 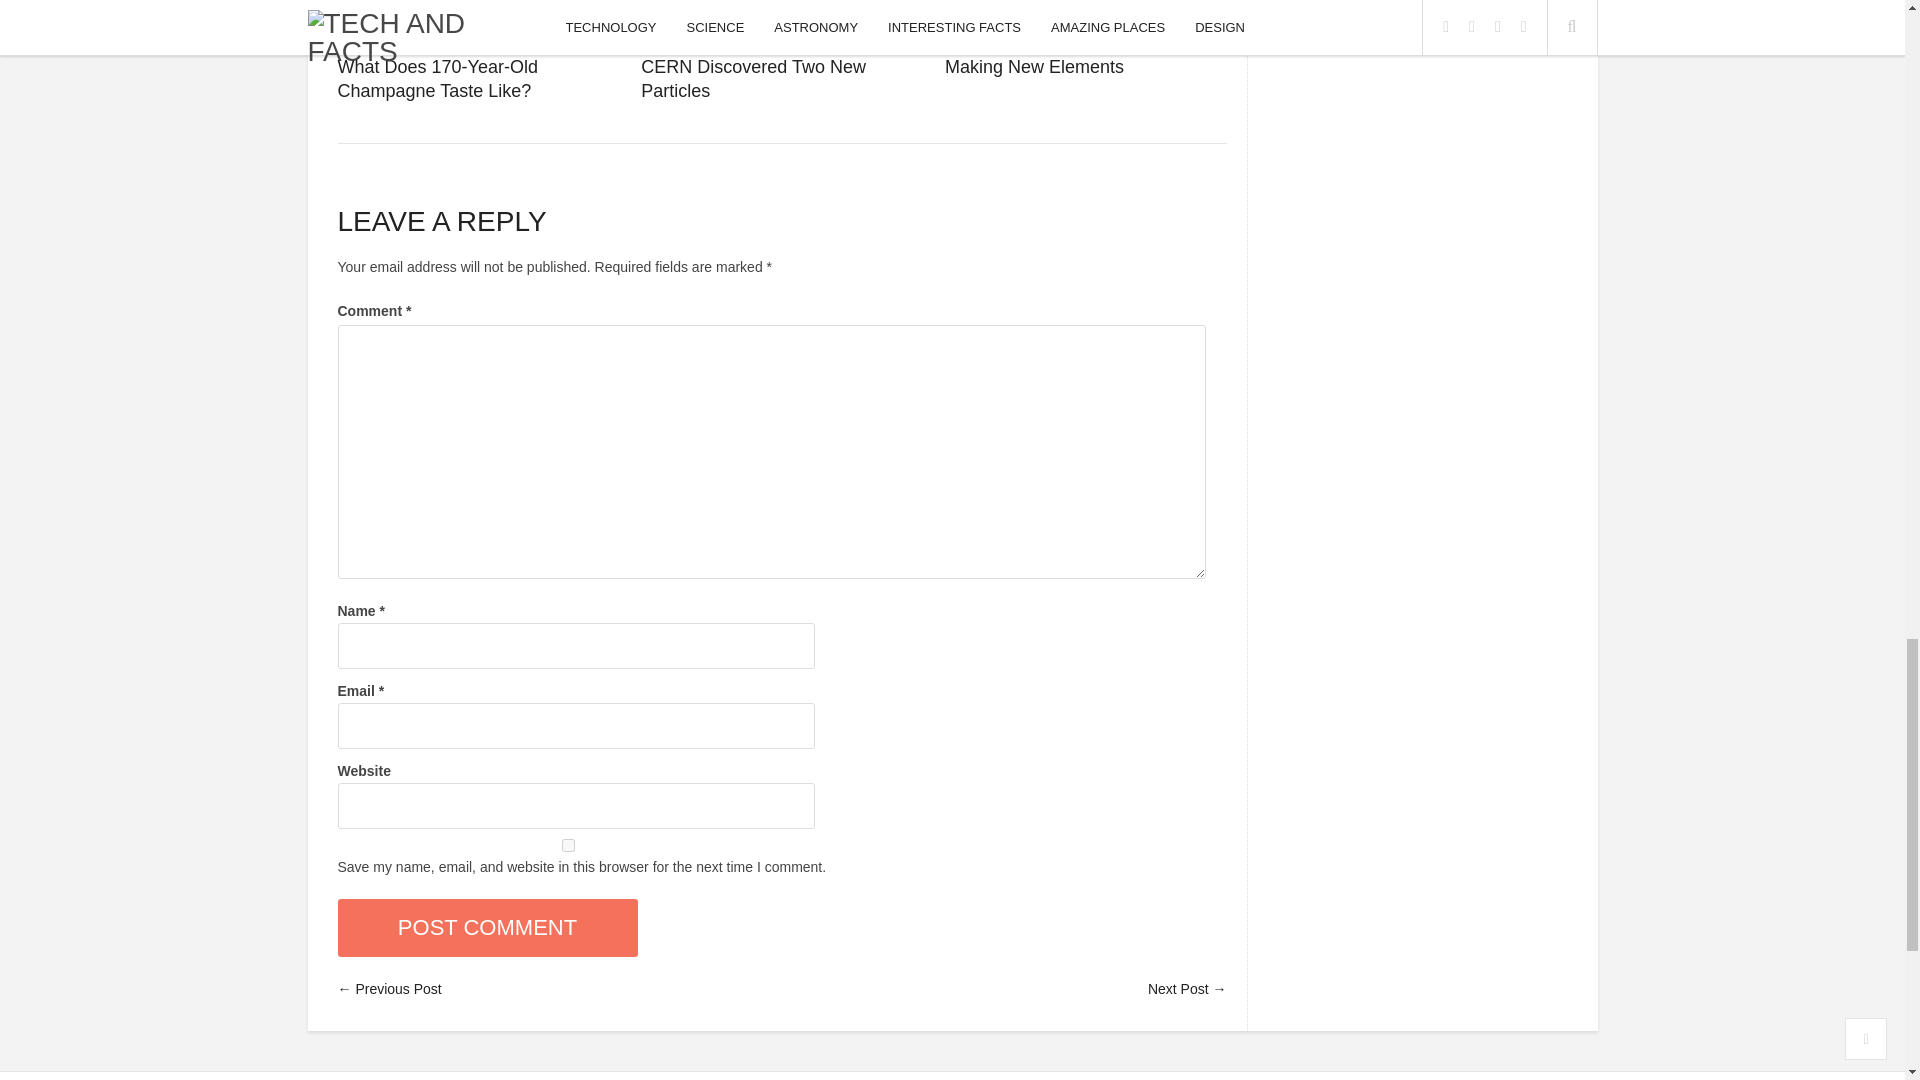 What do you see at coordinates (1085, 37) in the screenshot?
I see `Making New Elements` at bounding box center [1085, 37].